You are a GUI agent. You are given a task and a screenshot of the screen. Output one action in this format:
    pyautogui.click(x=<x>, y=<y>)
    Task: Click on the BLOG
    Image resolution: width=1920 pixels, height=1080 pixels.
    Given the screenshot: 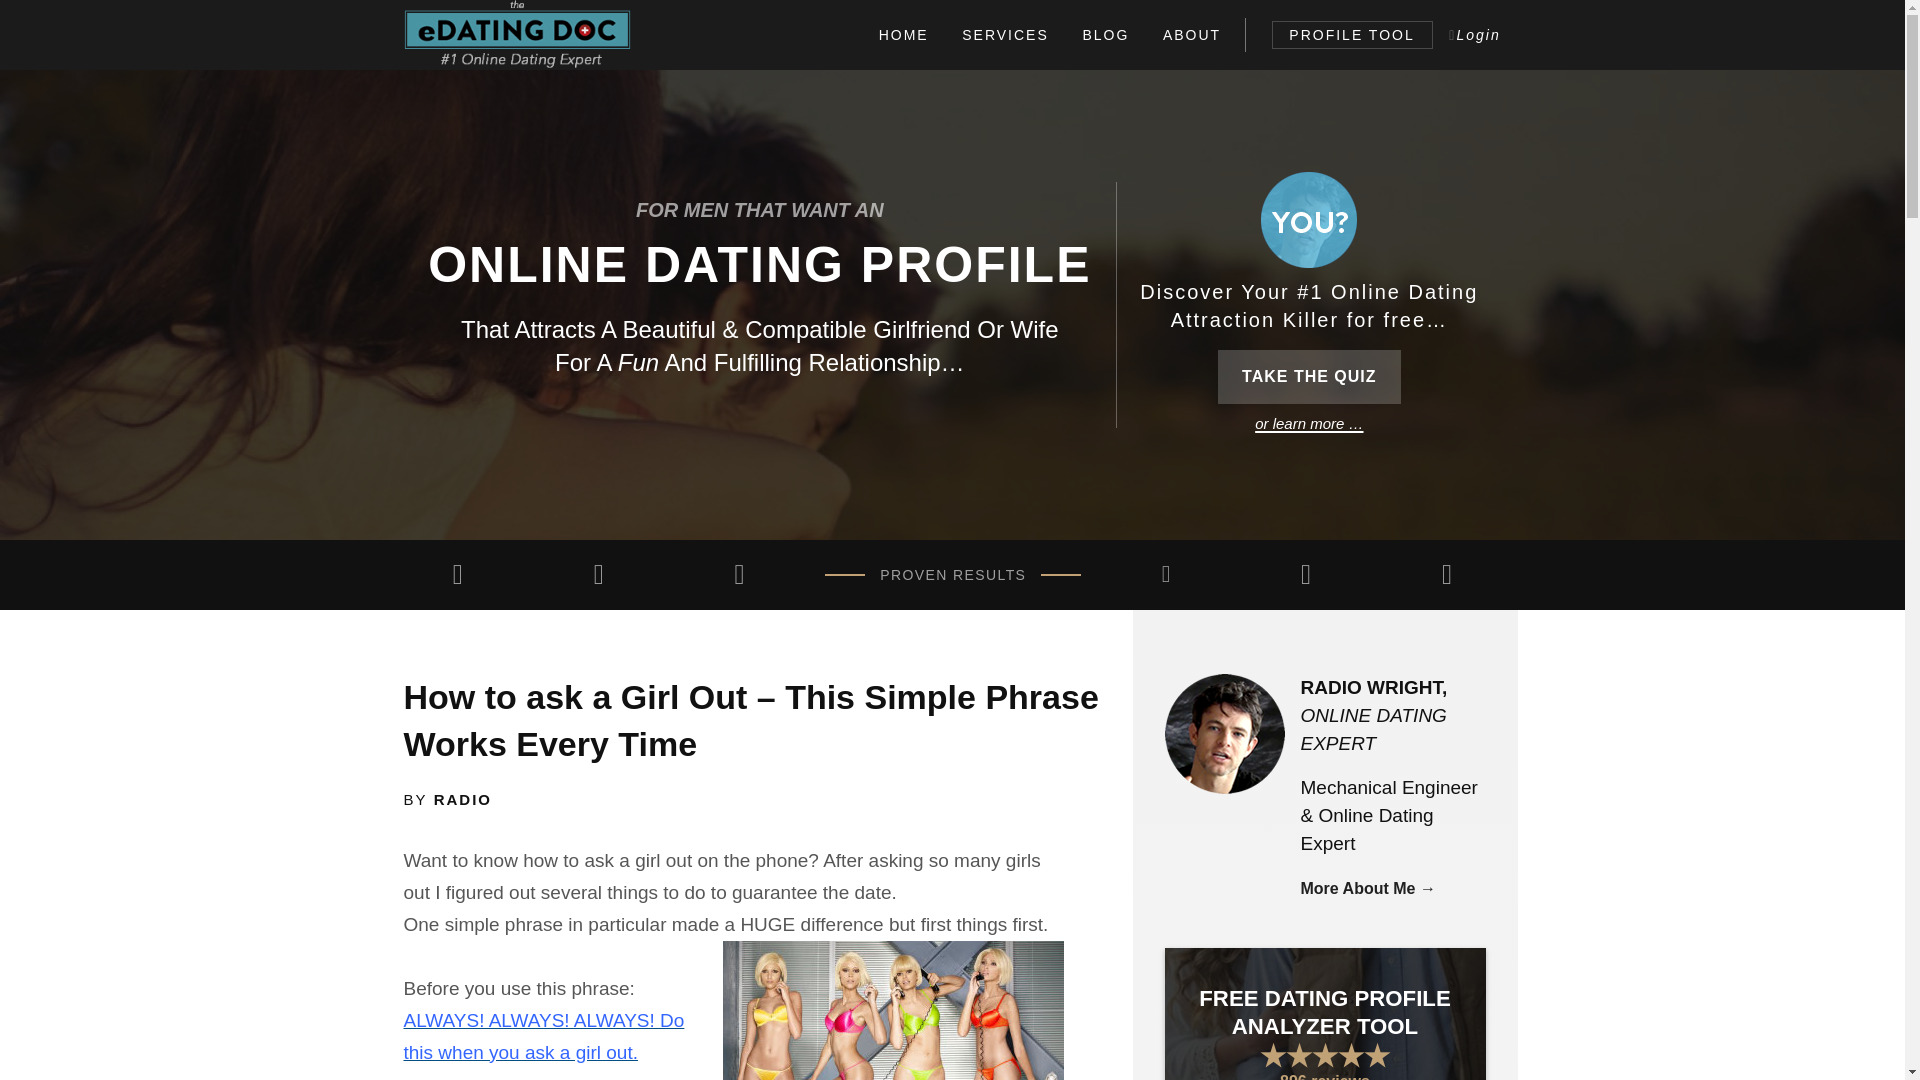 What is the action you would take?
    pyautogui.click(x=1106, y=34)
    